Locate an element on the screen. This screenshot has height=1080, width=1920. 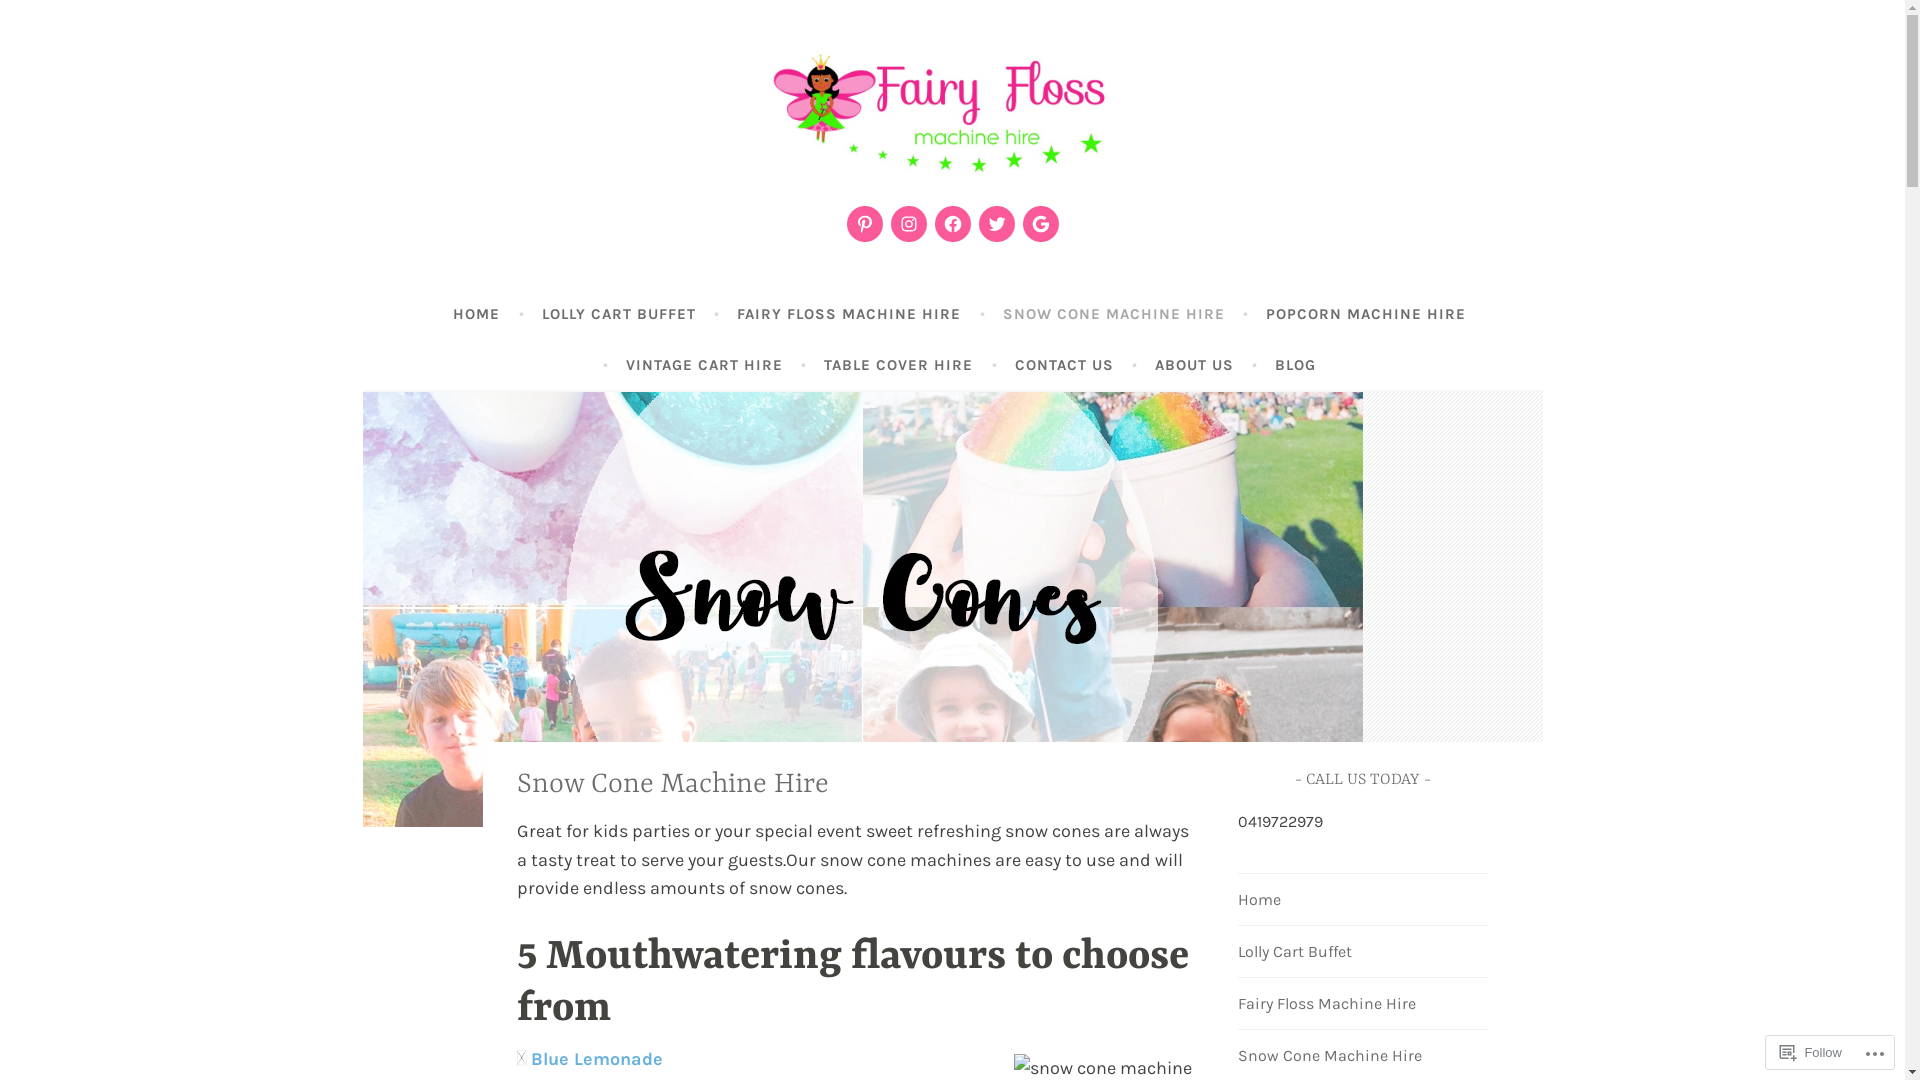
FAIRY FLOSS MACHINE HIRE is located at coordinates (849, 314).